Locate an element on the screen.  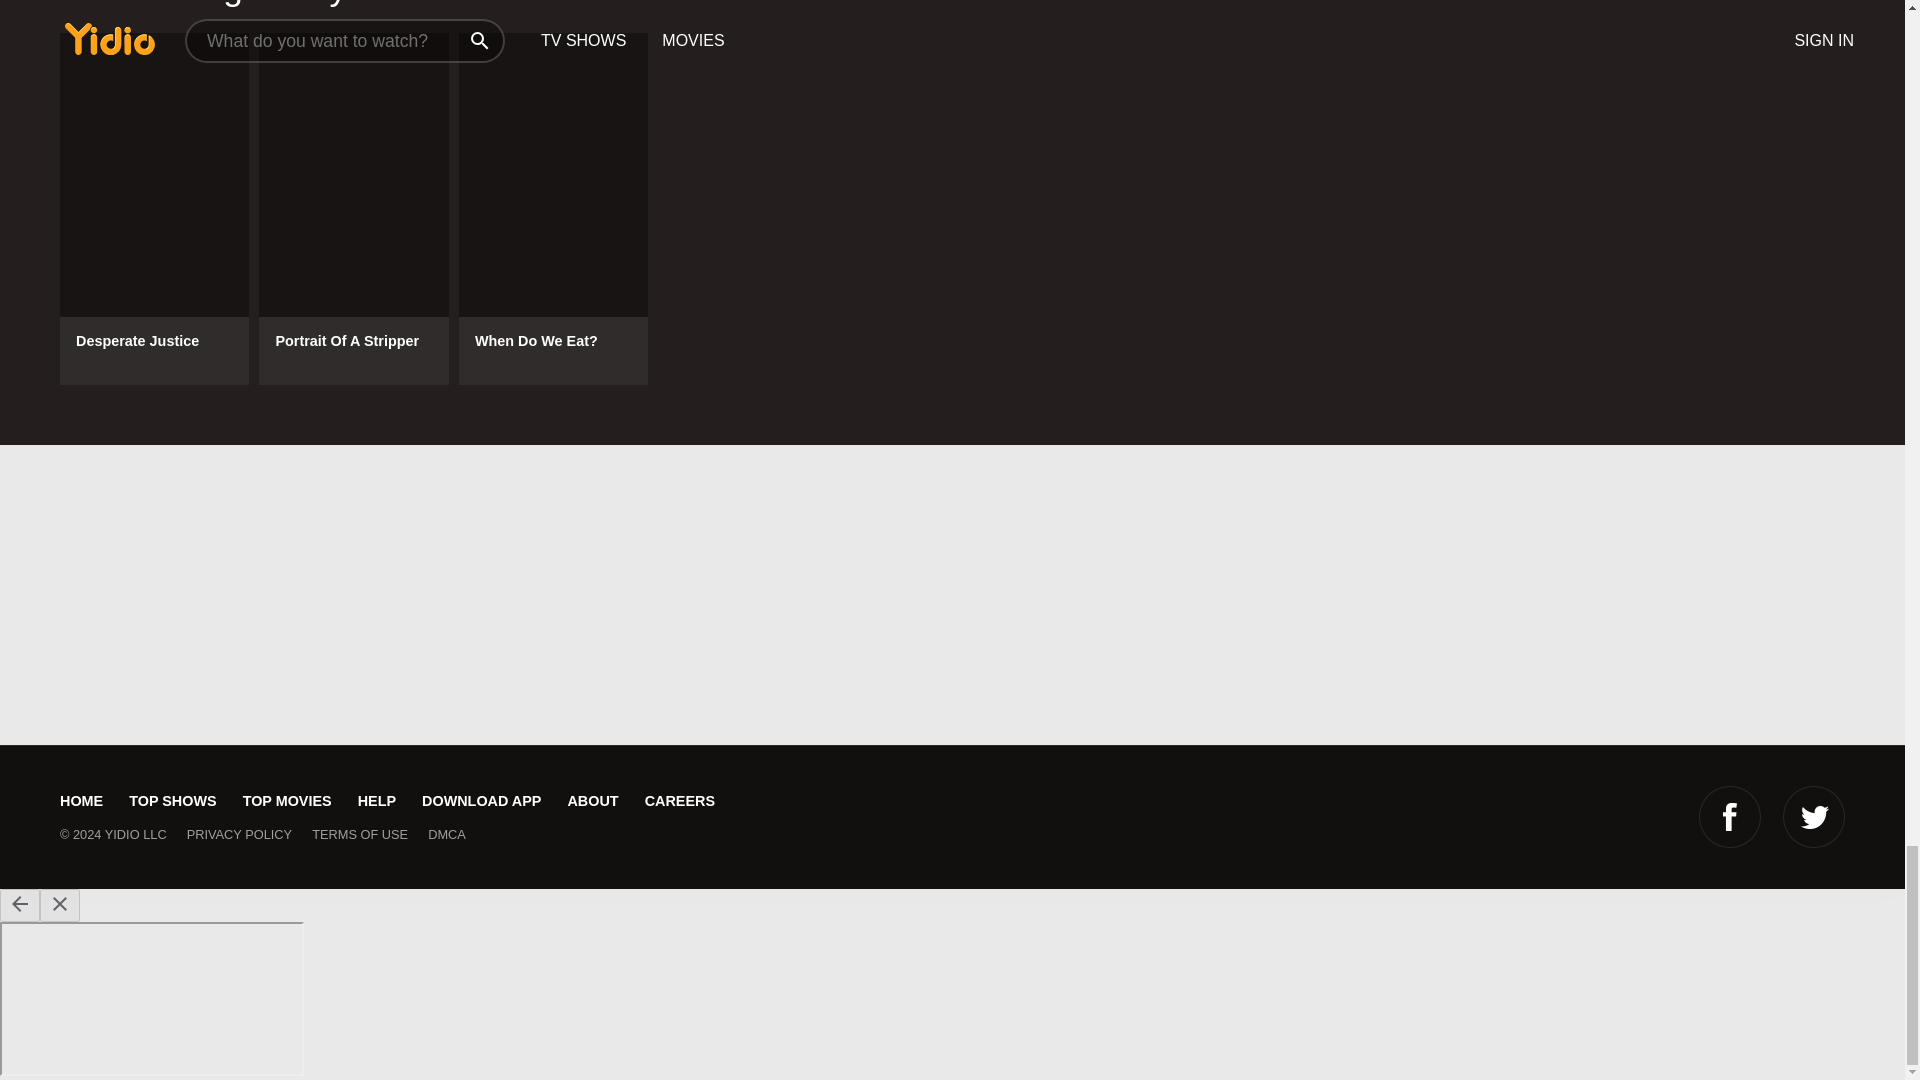
Twitter is located at coordinates (1814, 816).